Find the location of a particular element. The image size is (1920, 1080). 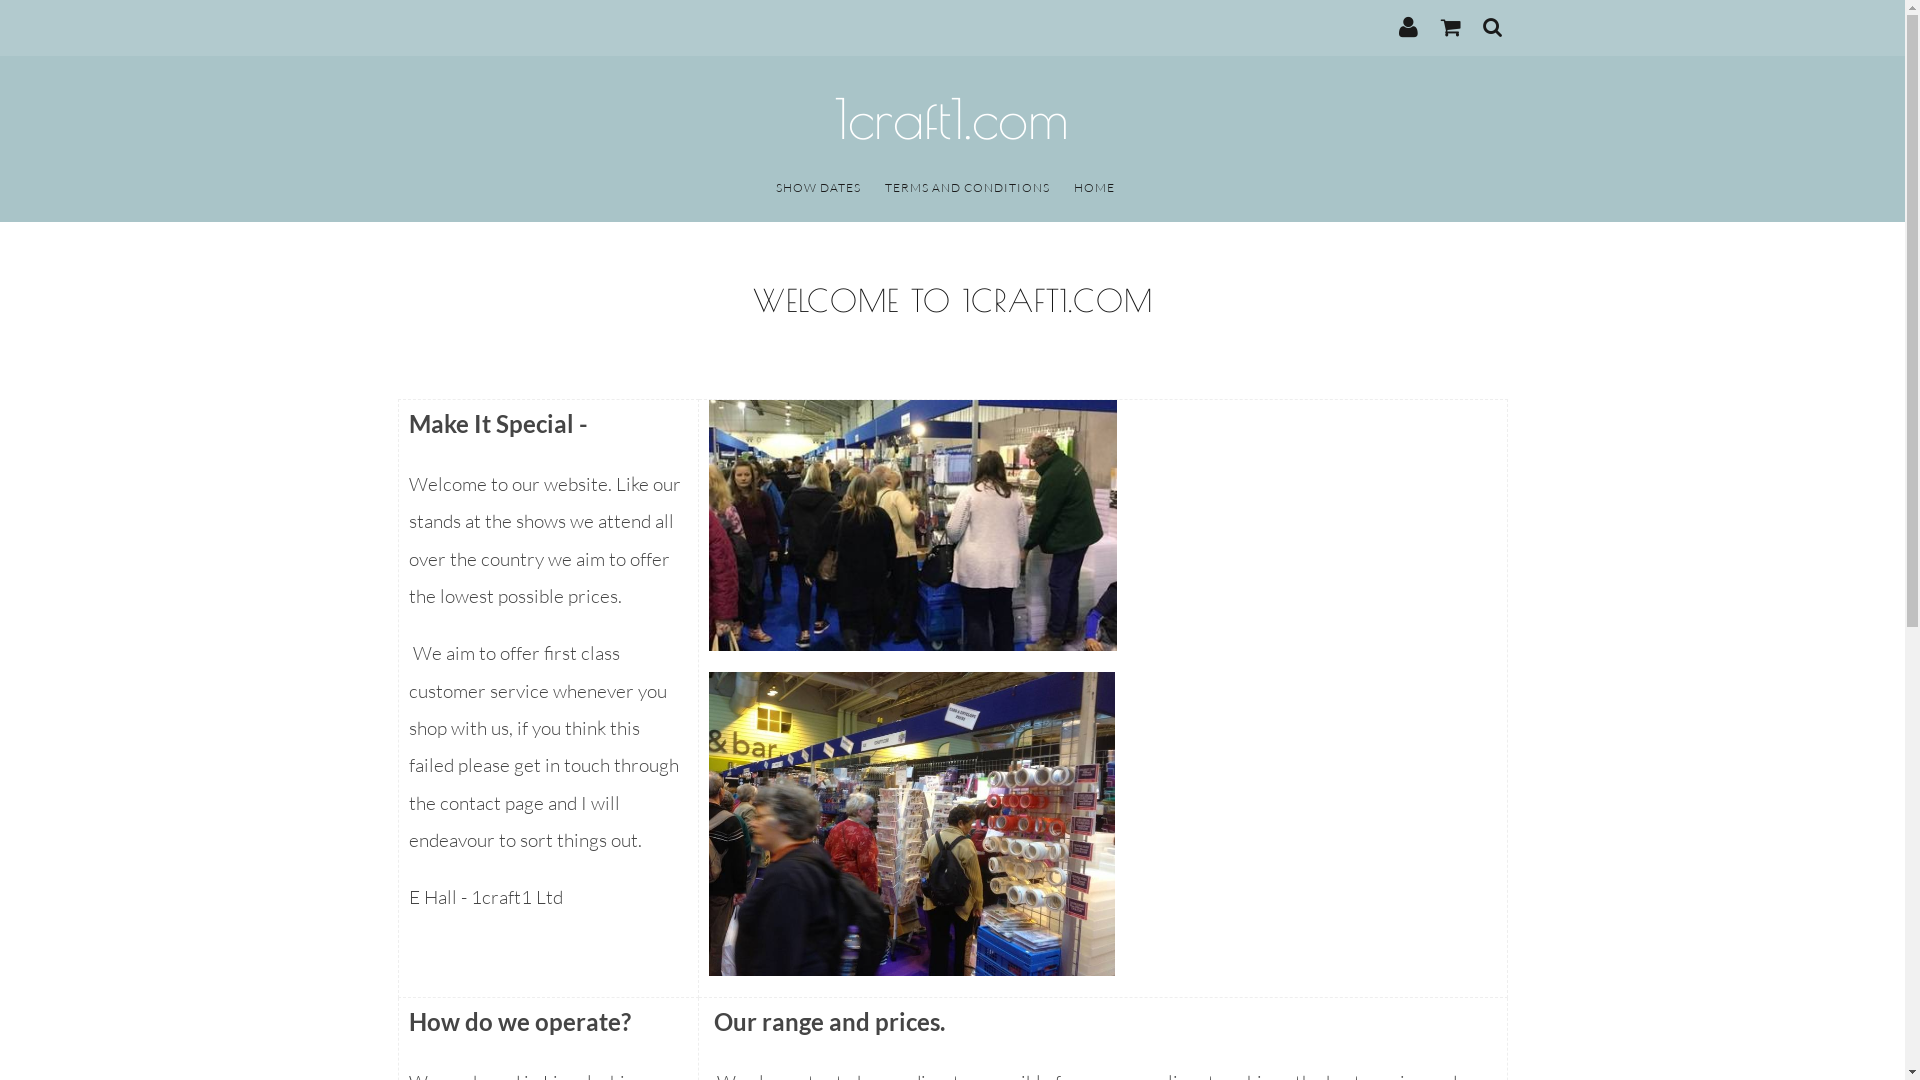

SHOW DATES is located at coordinates (818, 188).